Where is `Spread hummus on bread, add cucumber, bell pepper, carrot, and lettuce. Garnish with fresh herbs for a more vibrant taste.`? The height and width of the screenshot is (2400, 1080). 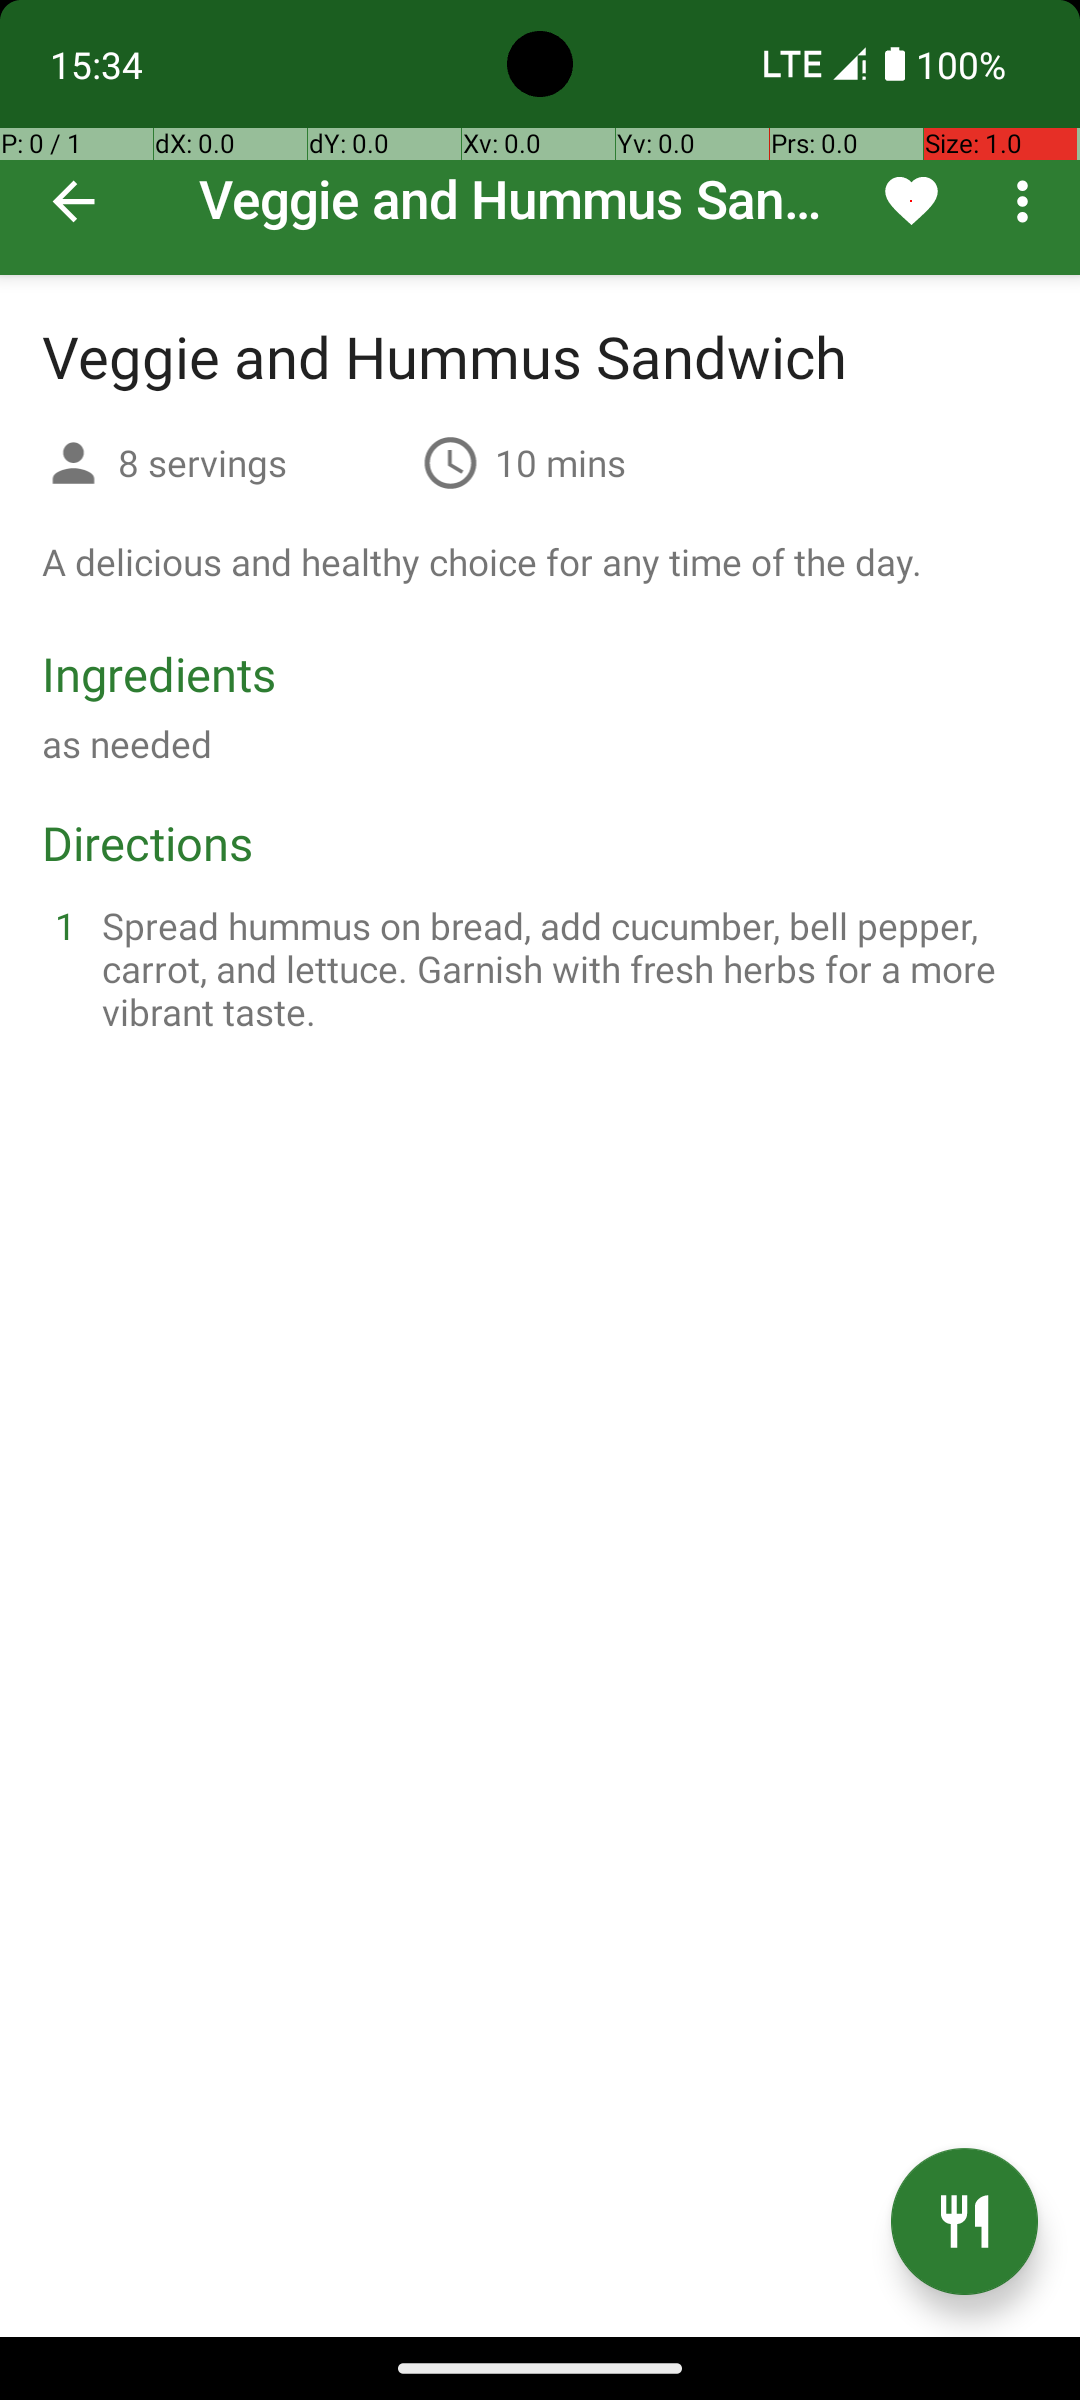 Spread hummus on bread, add cucumber, bell pepper, carrot, and lettuce. Garnish with fresh herbs for a more vibrant taste. is located at coordinates (564, 968).